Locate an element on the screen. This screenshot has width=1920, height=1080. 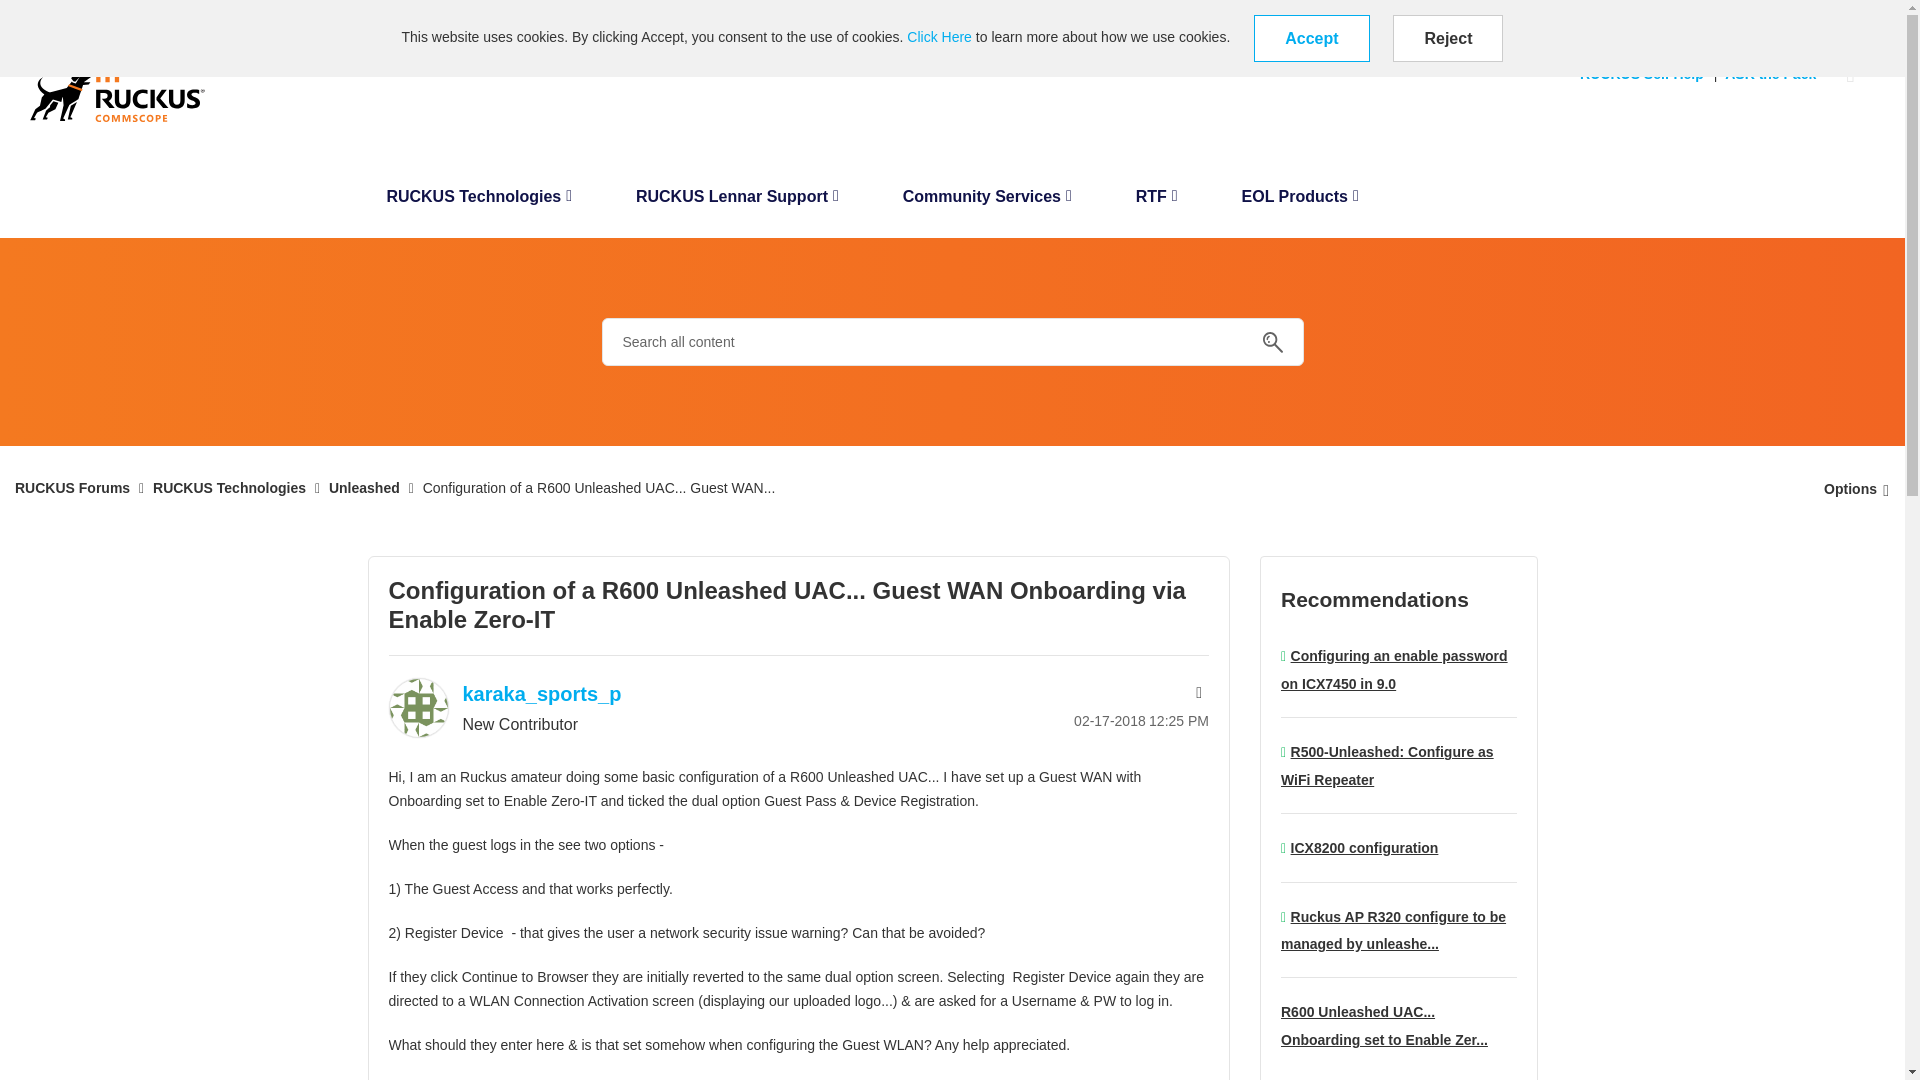
ASK the Pack is located at coordinates (1774, 74).